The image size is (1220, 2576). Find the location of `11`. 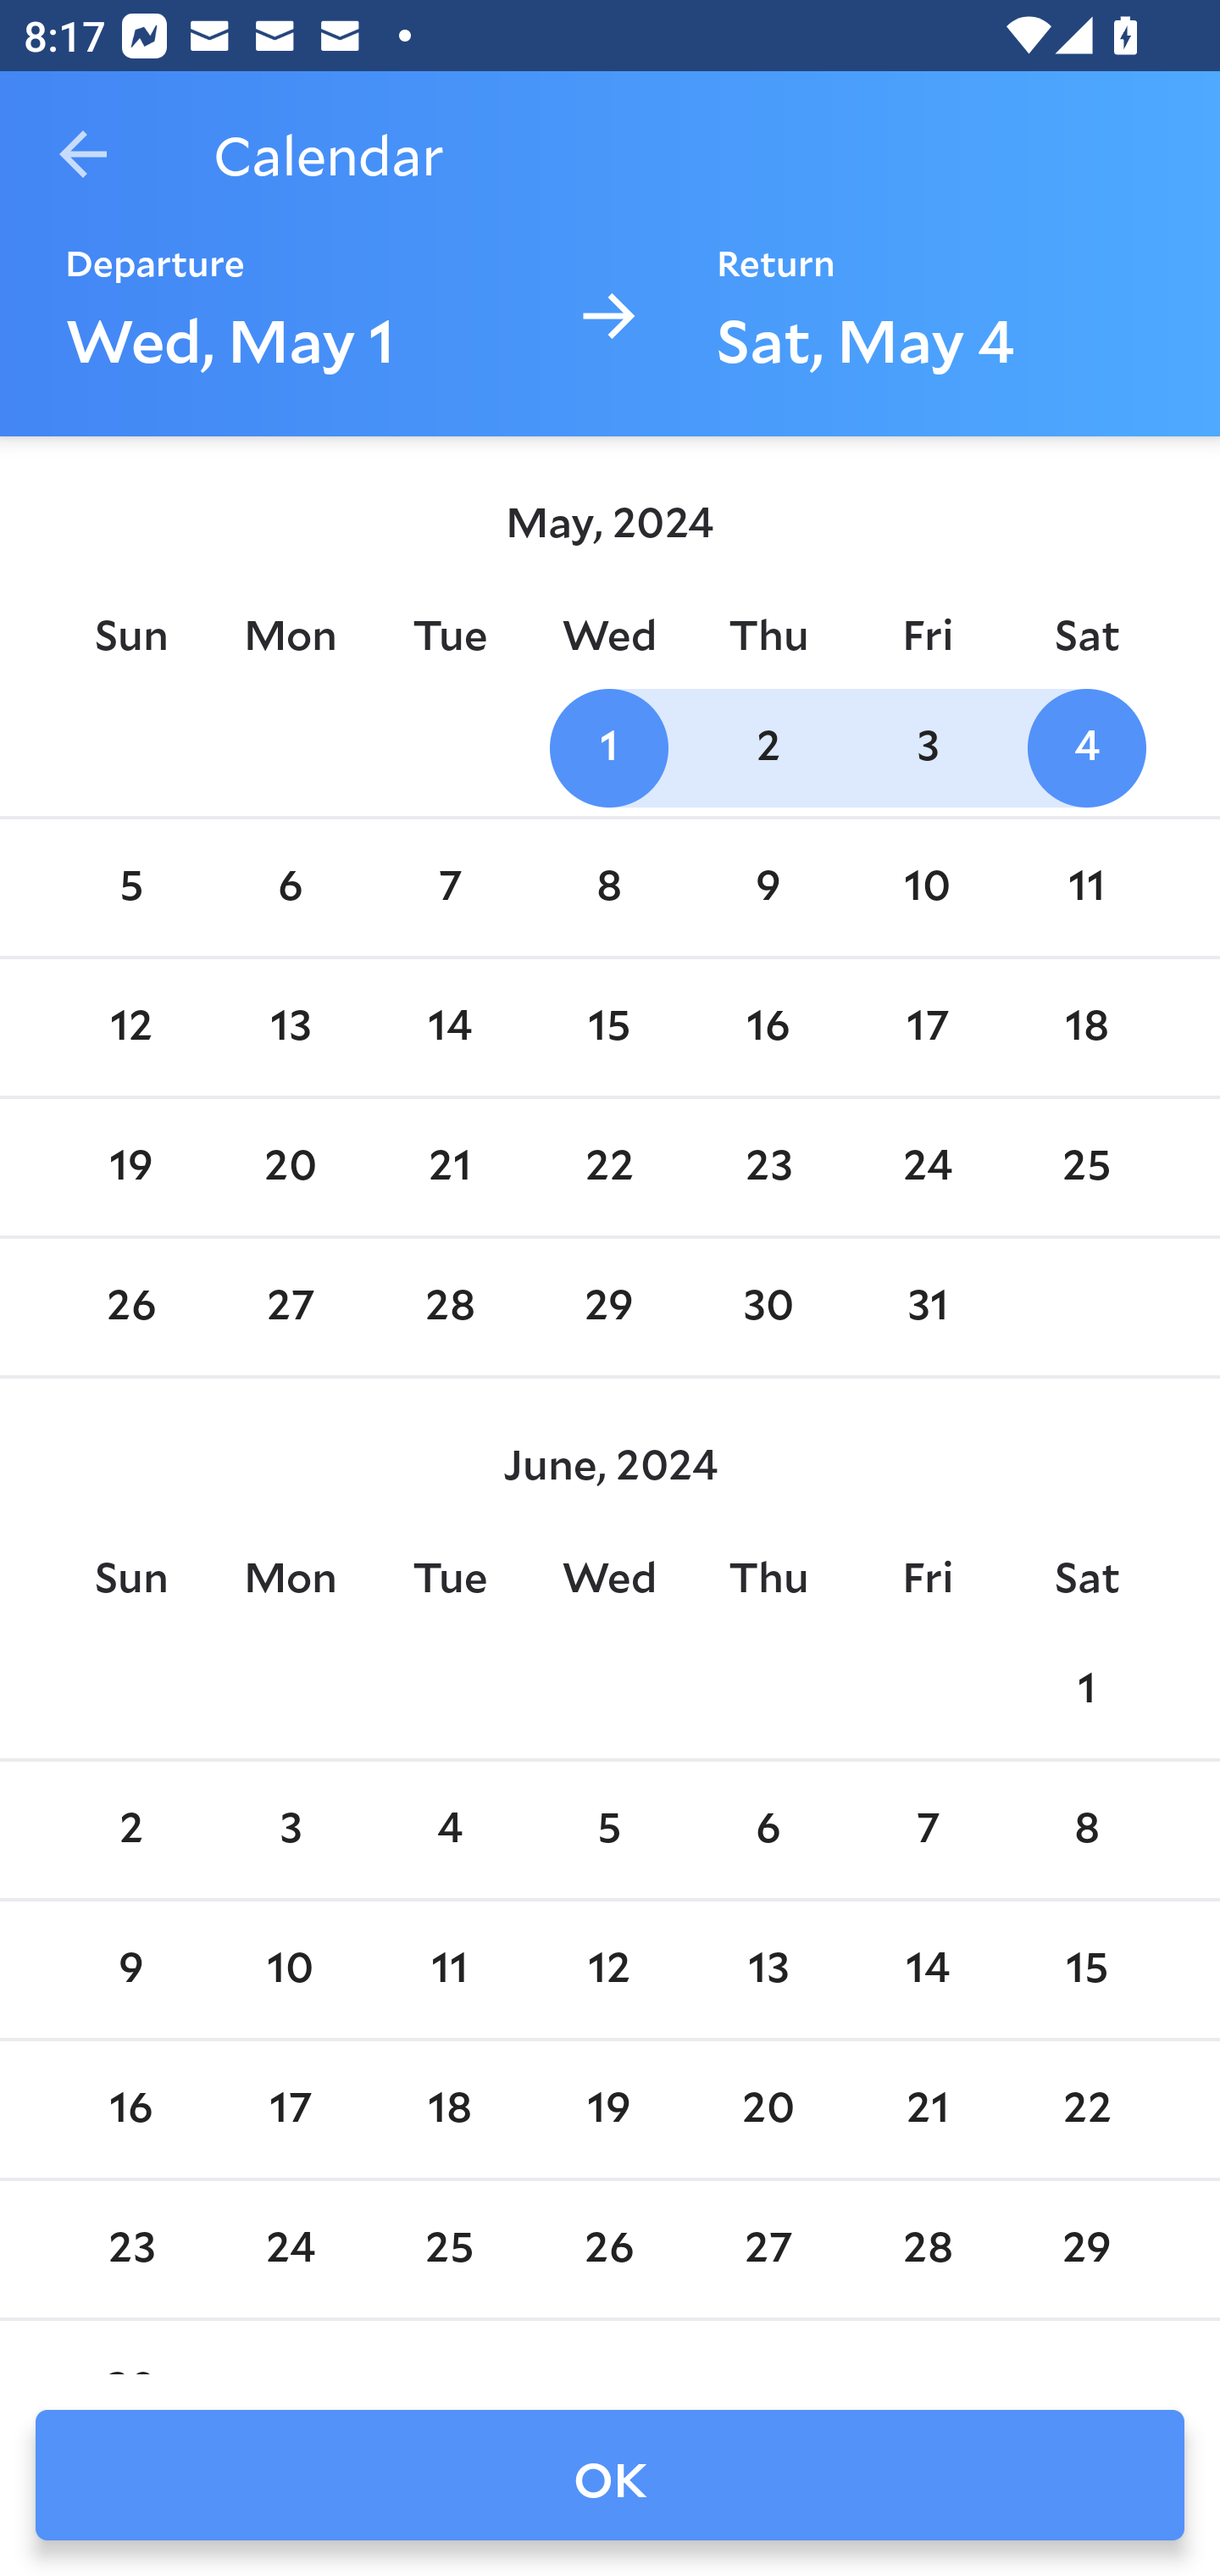

11 is located at coordinates (1086, 888).